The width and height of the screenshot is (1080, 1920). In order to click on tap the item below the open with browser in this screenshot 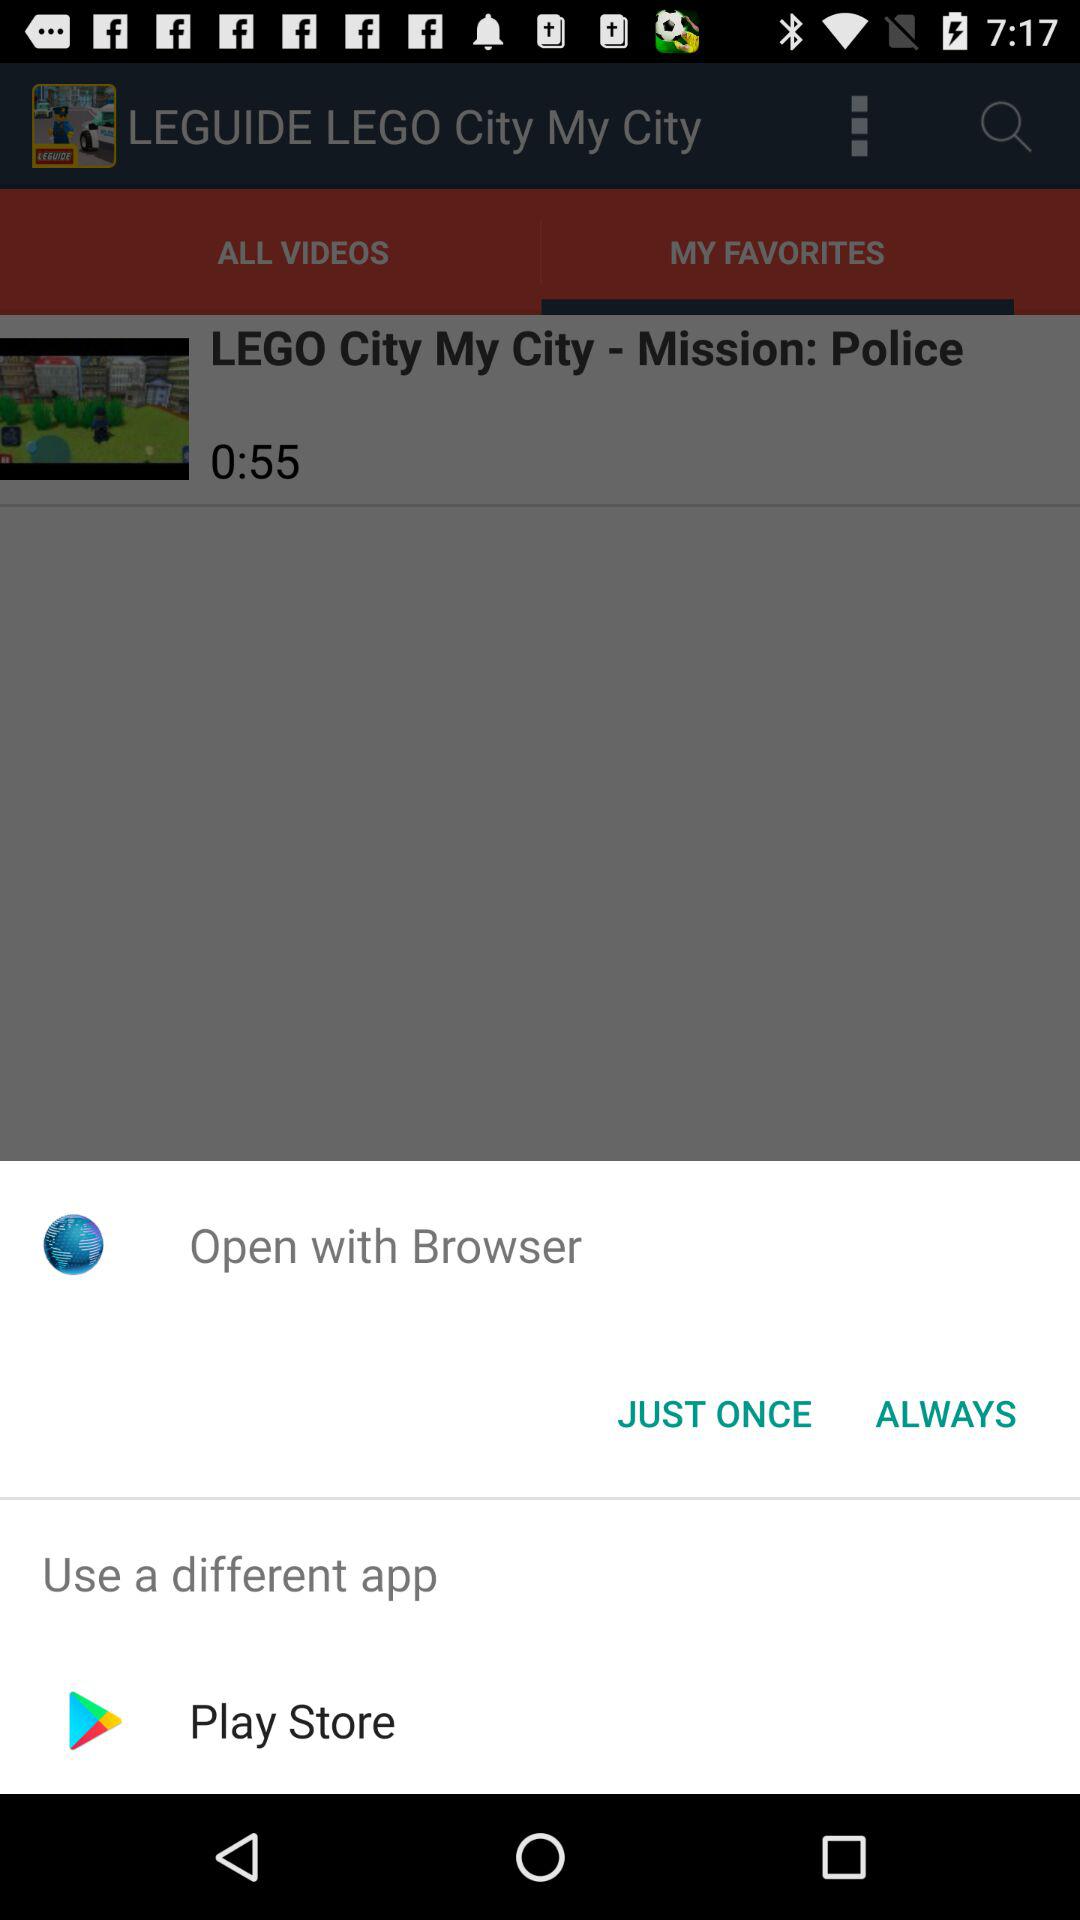, I will do `click(946, 1413)`.